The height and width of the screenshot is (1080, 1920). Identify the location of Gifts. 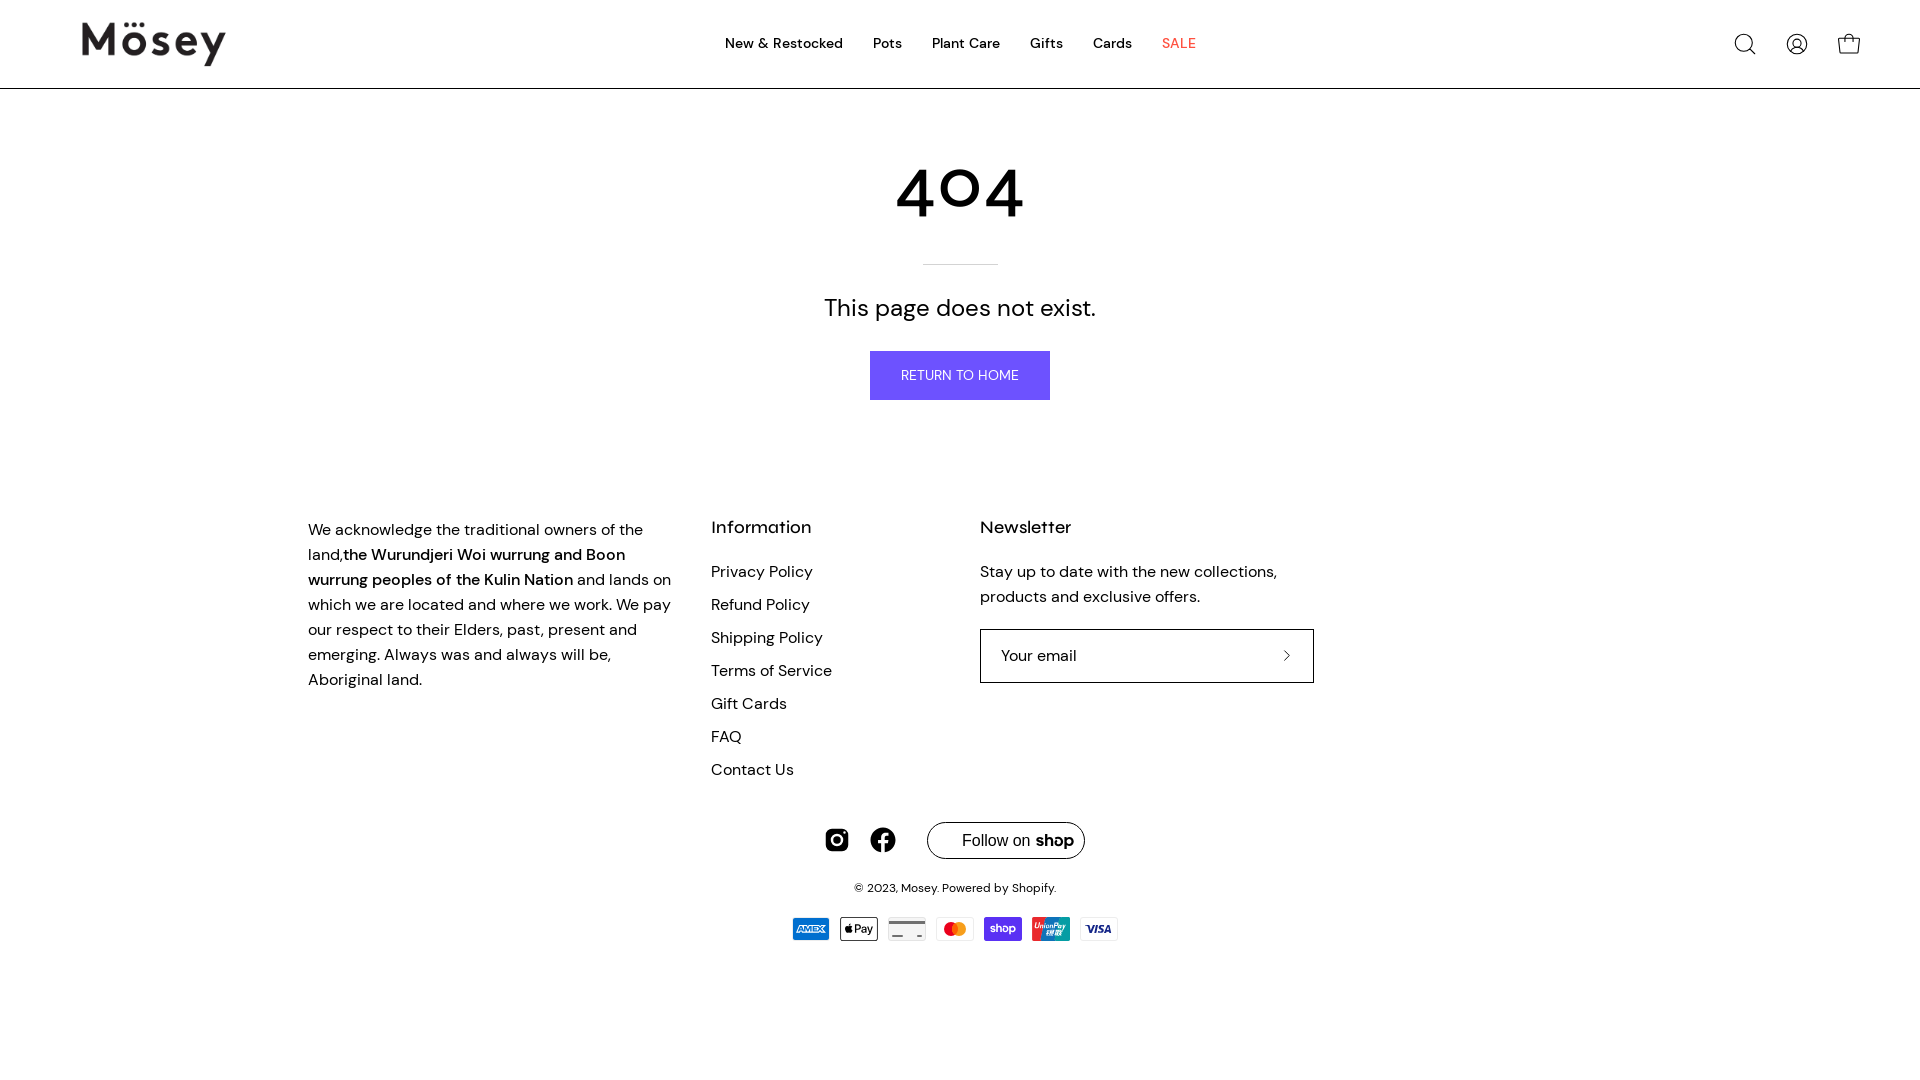
(1045, 44).